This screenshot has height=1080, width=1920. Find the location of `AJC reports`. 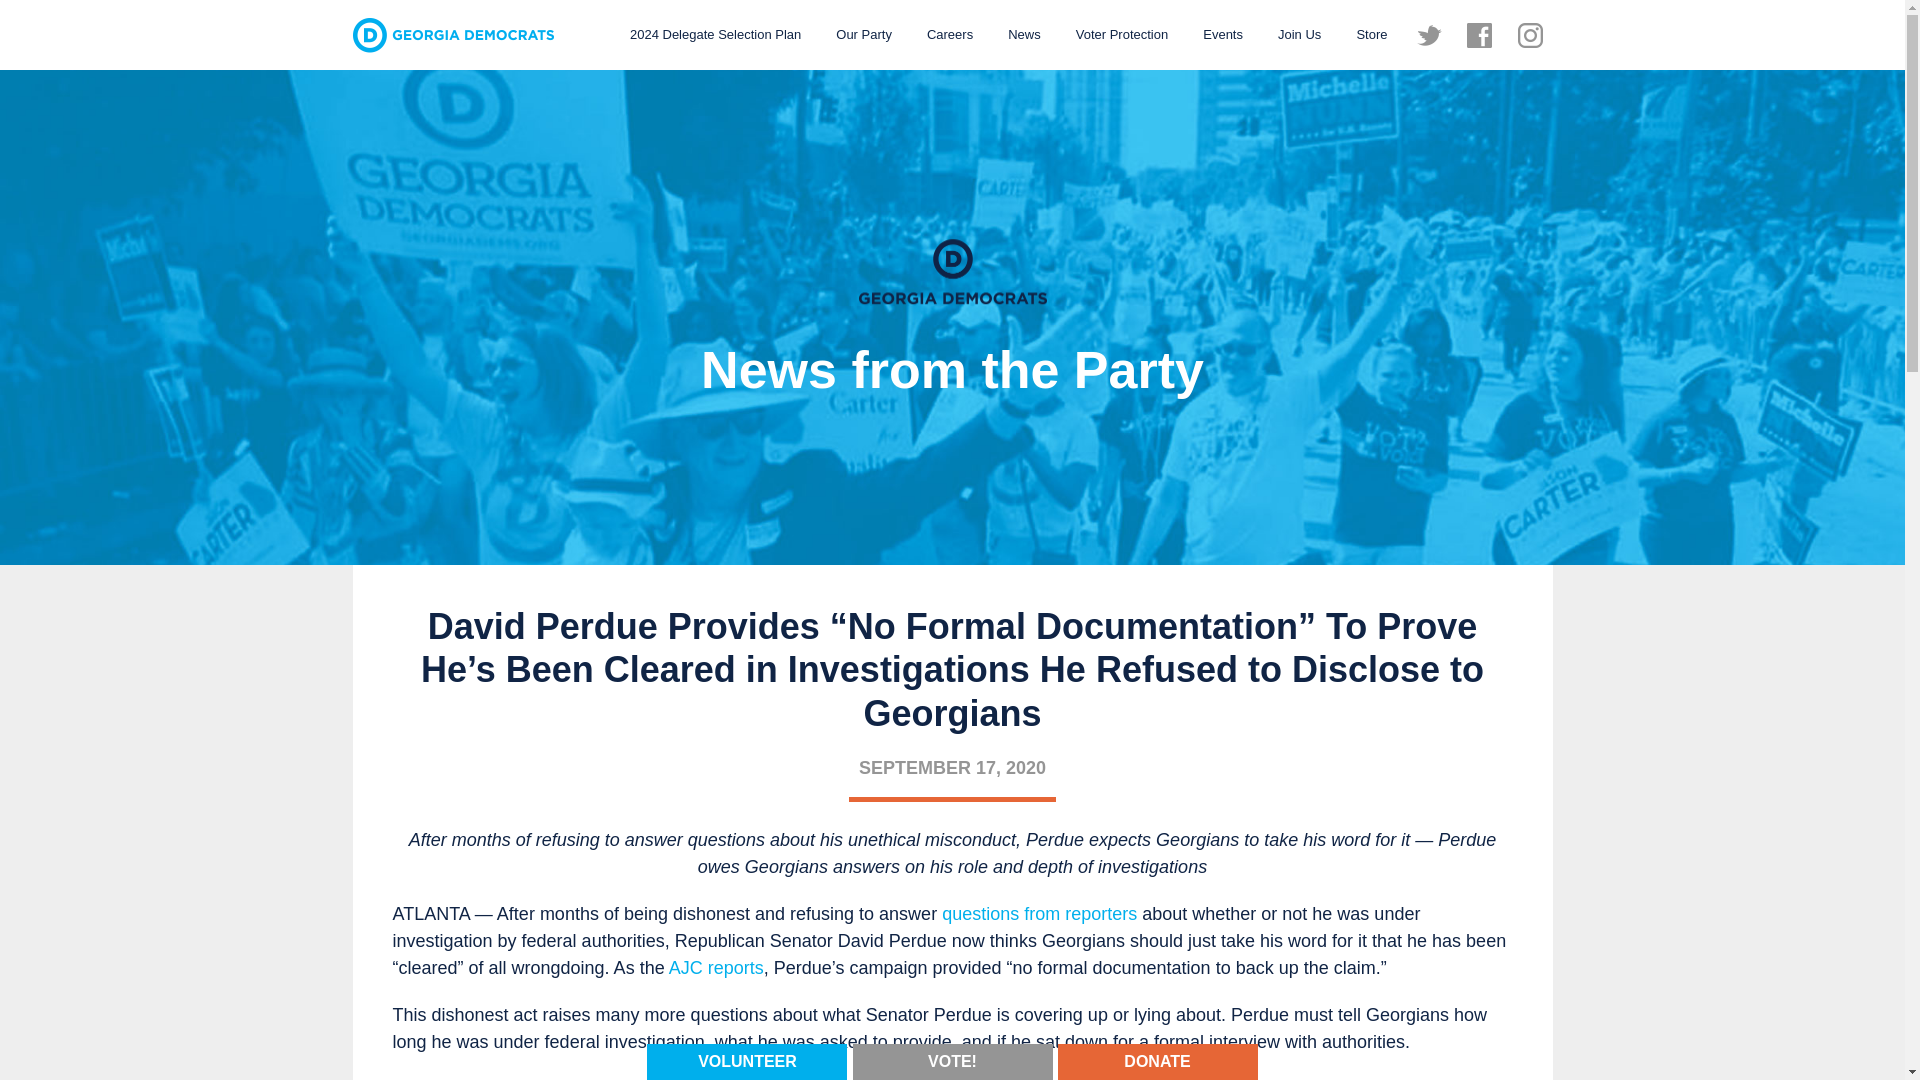

AJC reports is located at coordinates (716, 968).